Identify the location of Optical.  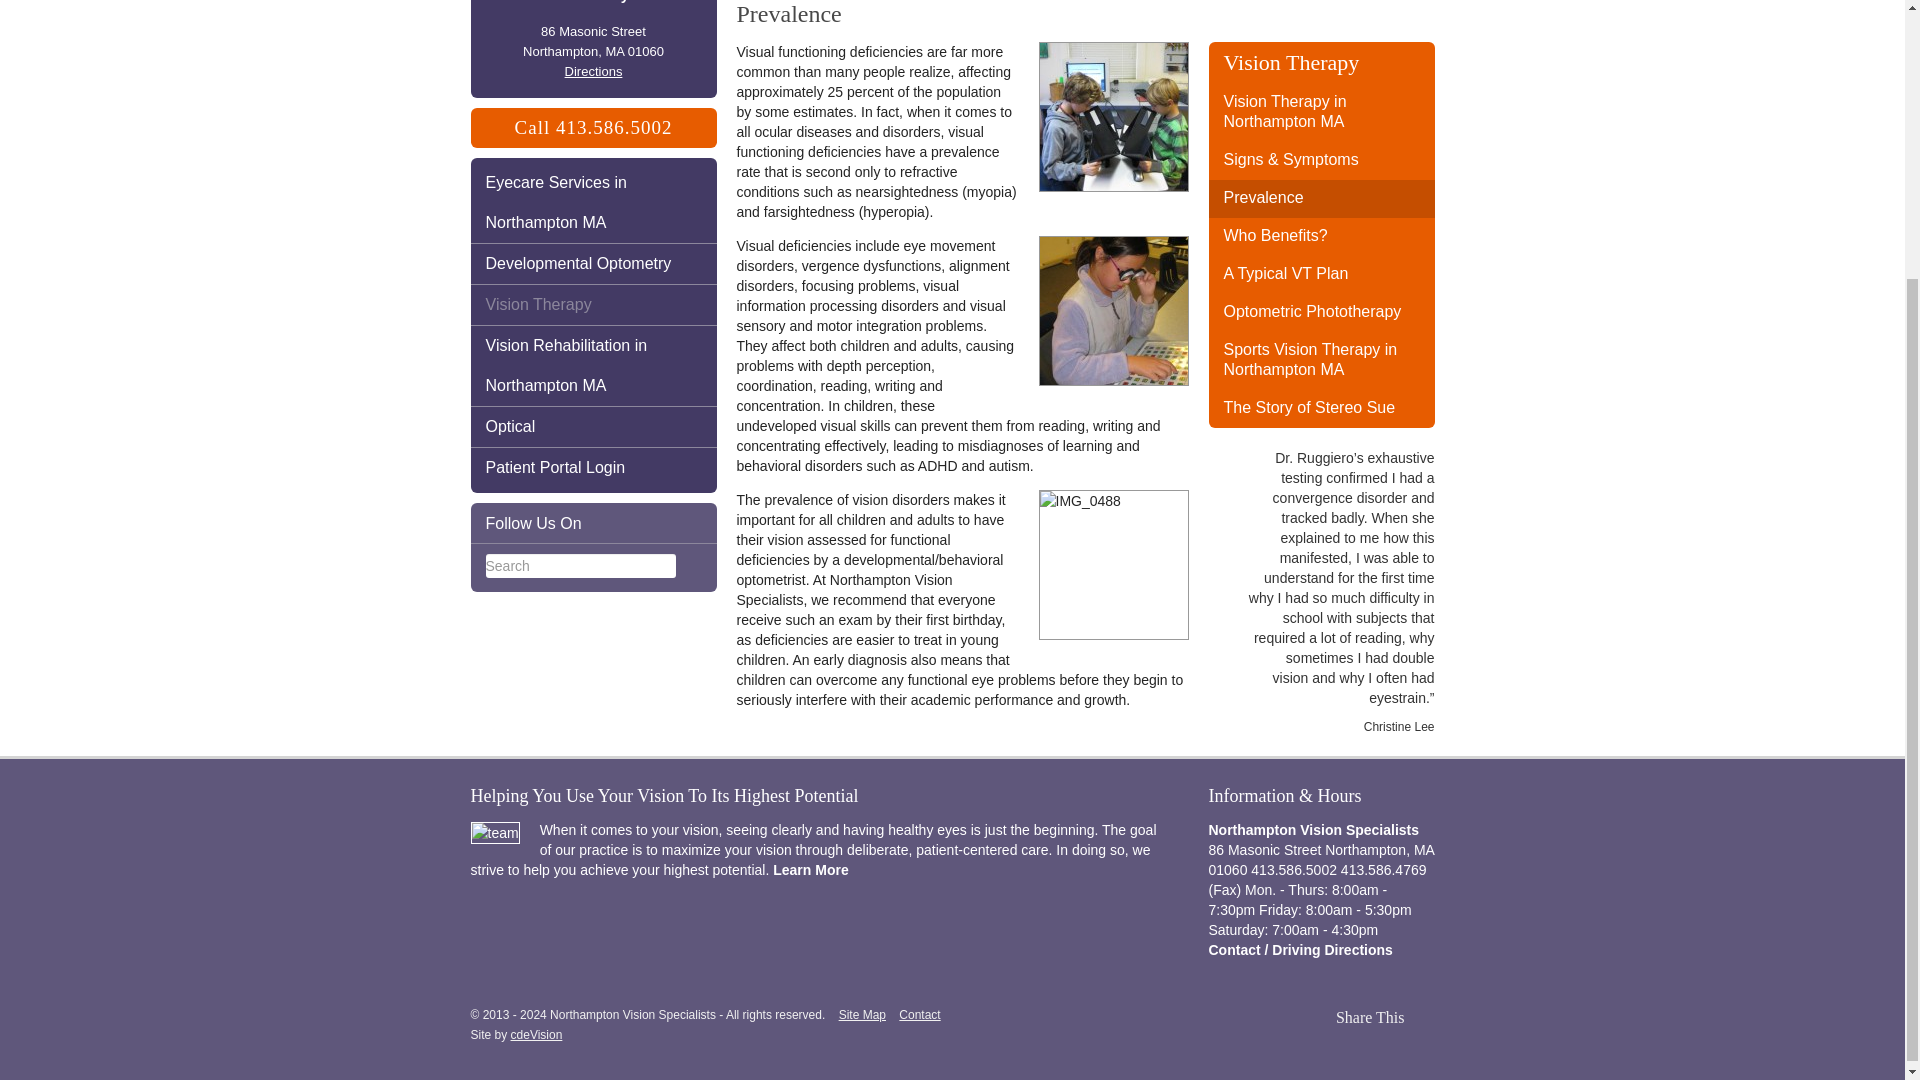
(593, 427).